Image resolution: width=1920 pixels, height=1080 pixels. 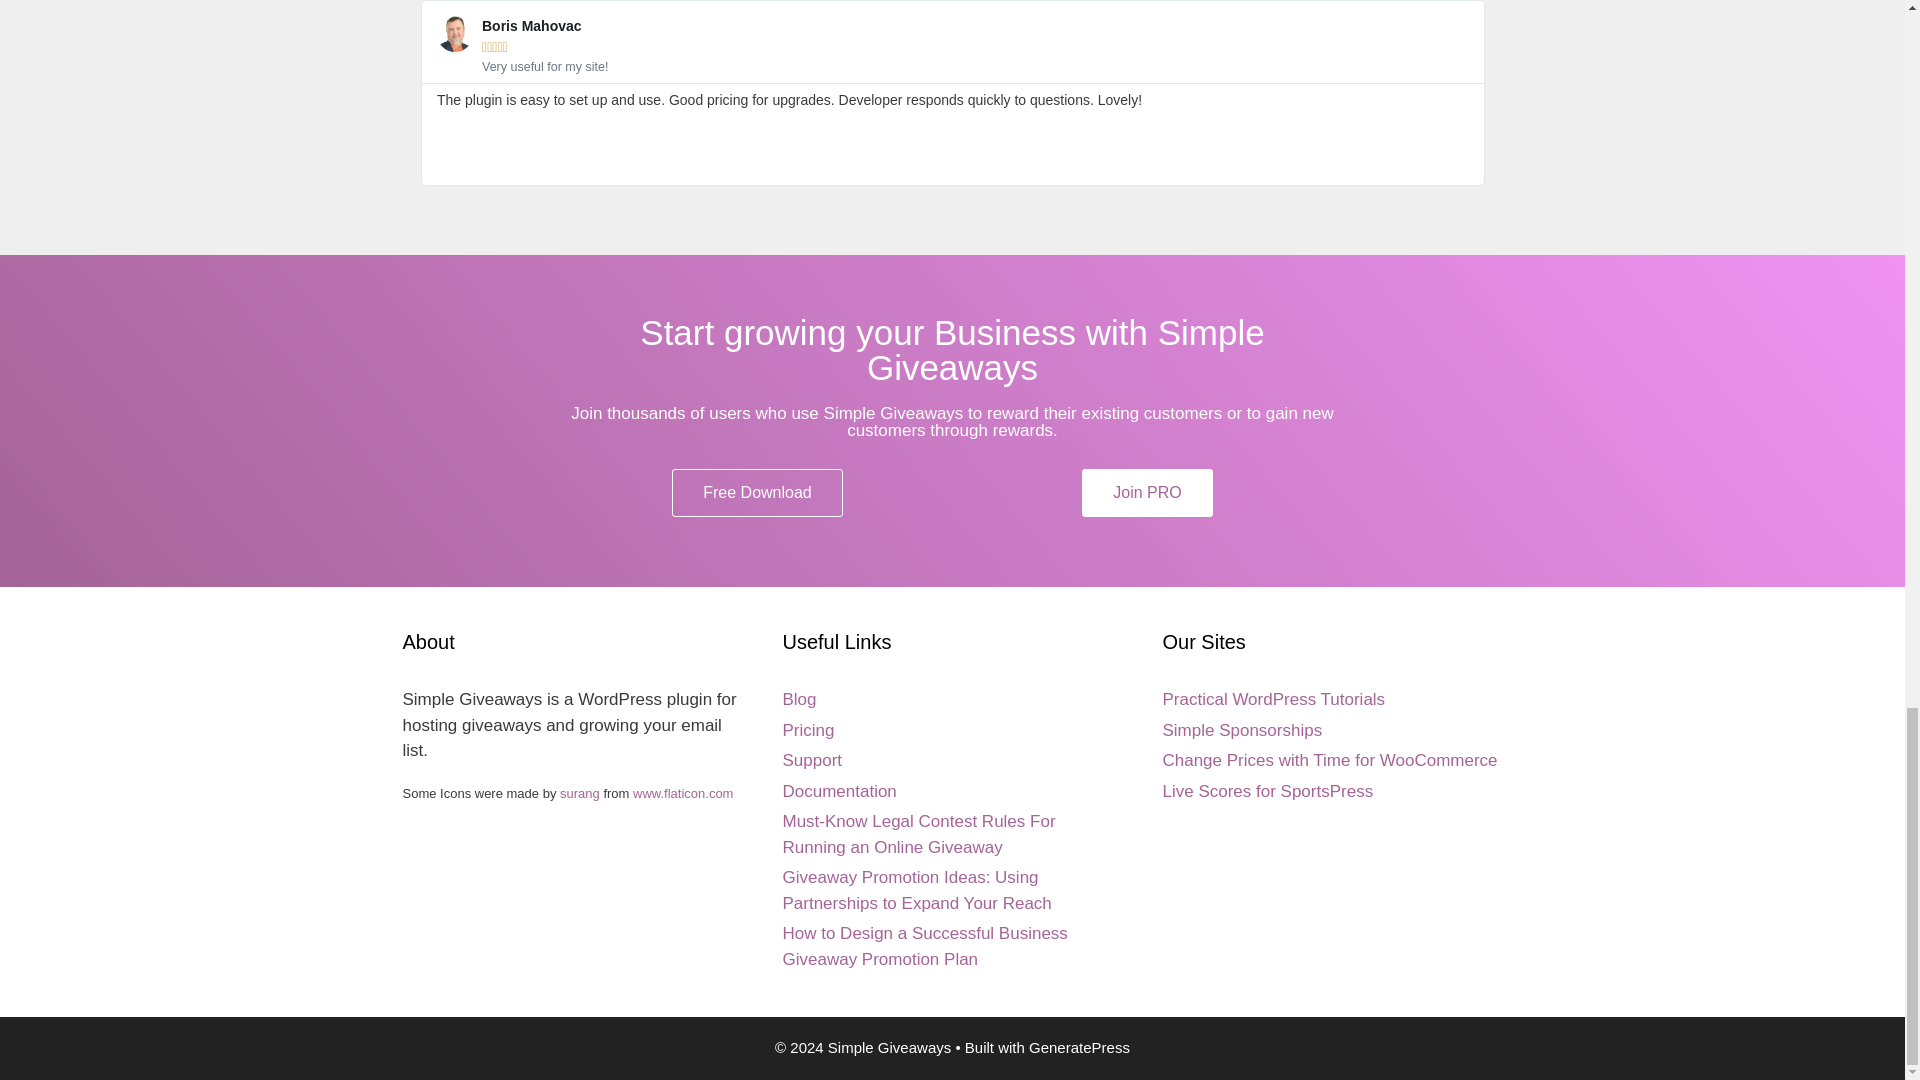 I want to click on How to Design a Successful Business Giveaway Promotion Plan, so click(x=924, y=946).